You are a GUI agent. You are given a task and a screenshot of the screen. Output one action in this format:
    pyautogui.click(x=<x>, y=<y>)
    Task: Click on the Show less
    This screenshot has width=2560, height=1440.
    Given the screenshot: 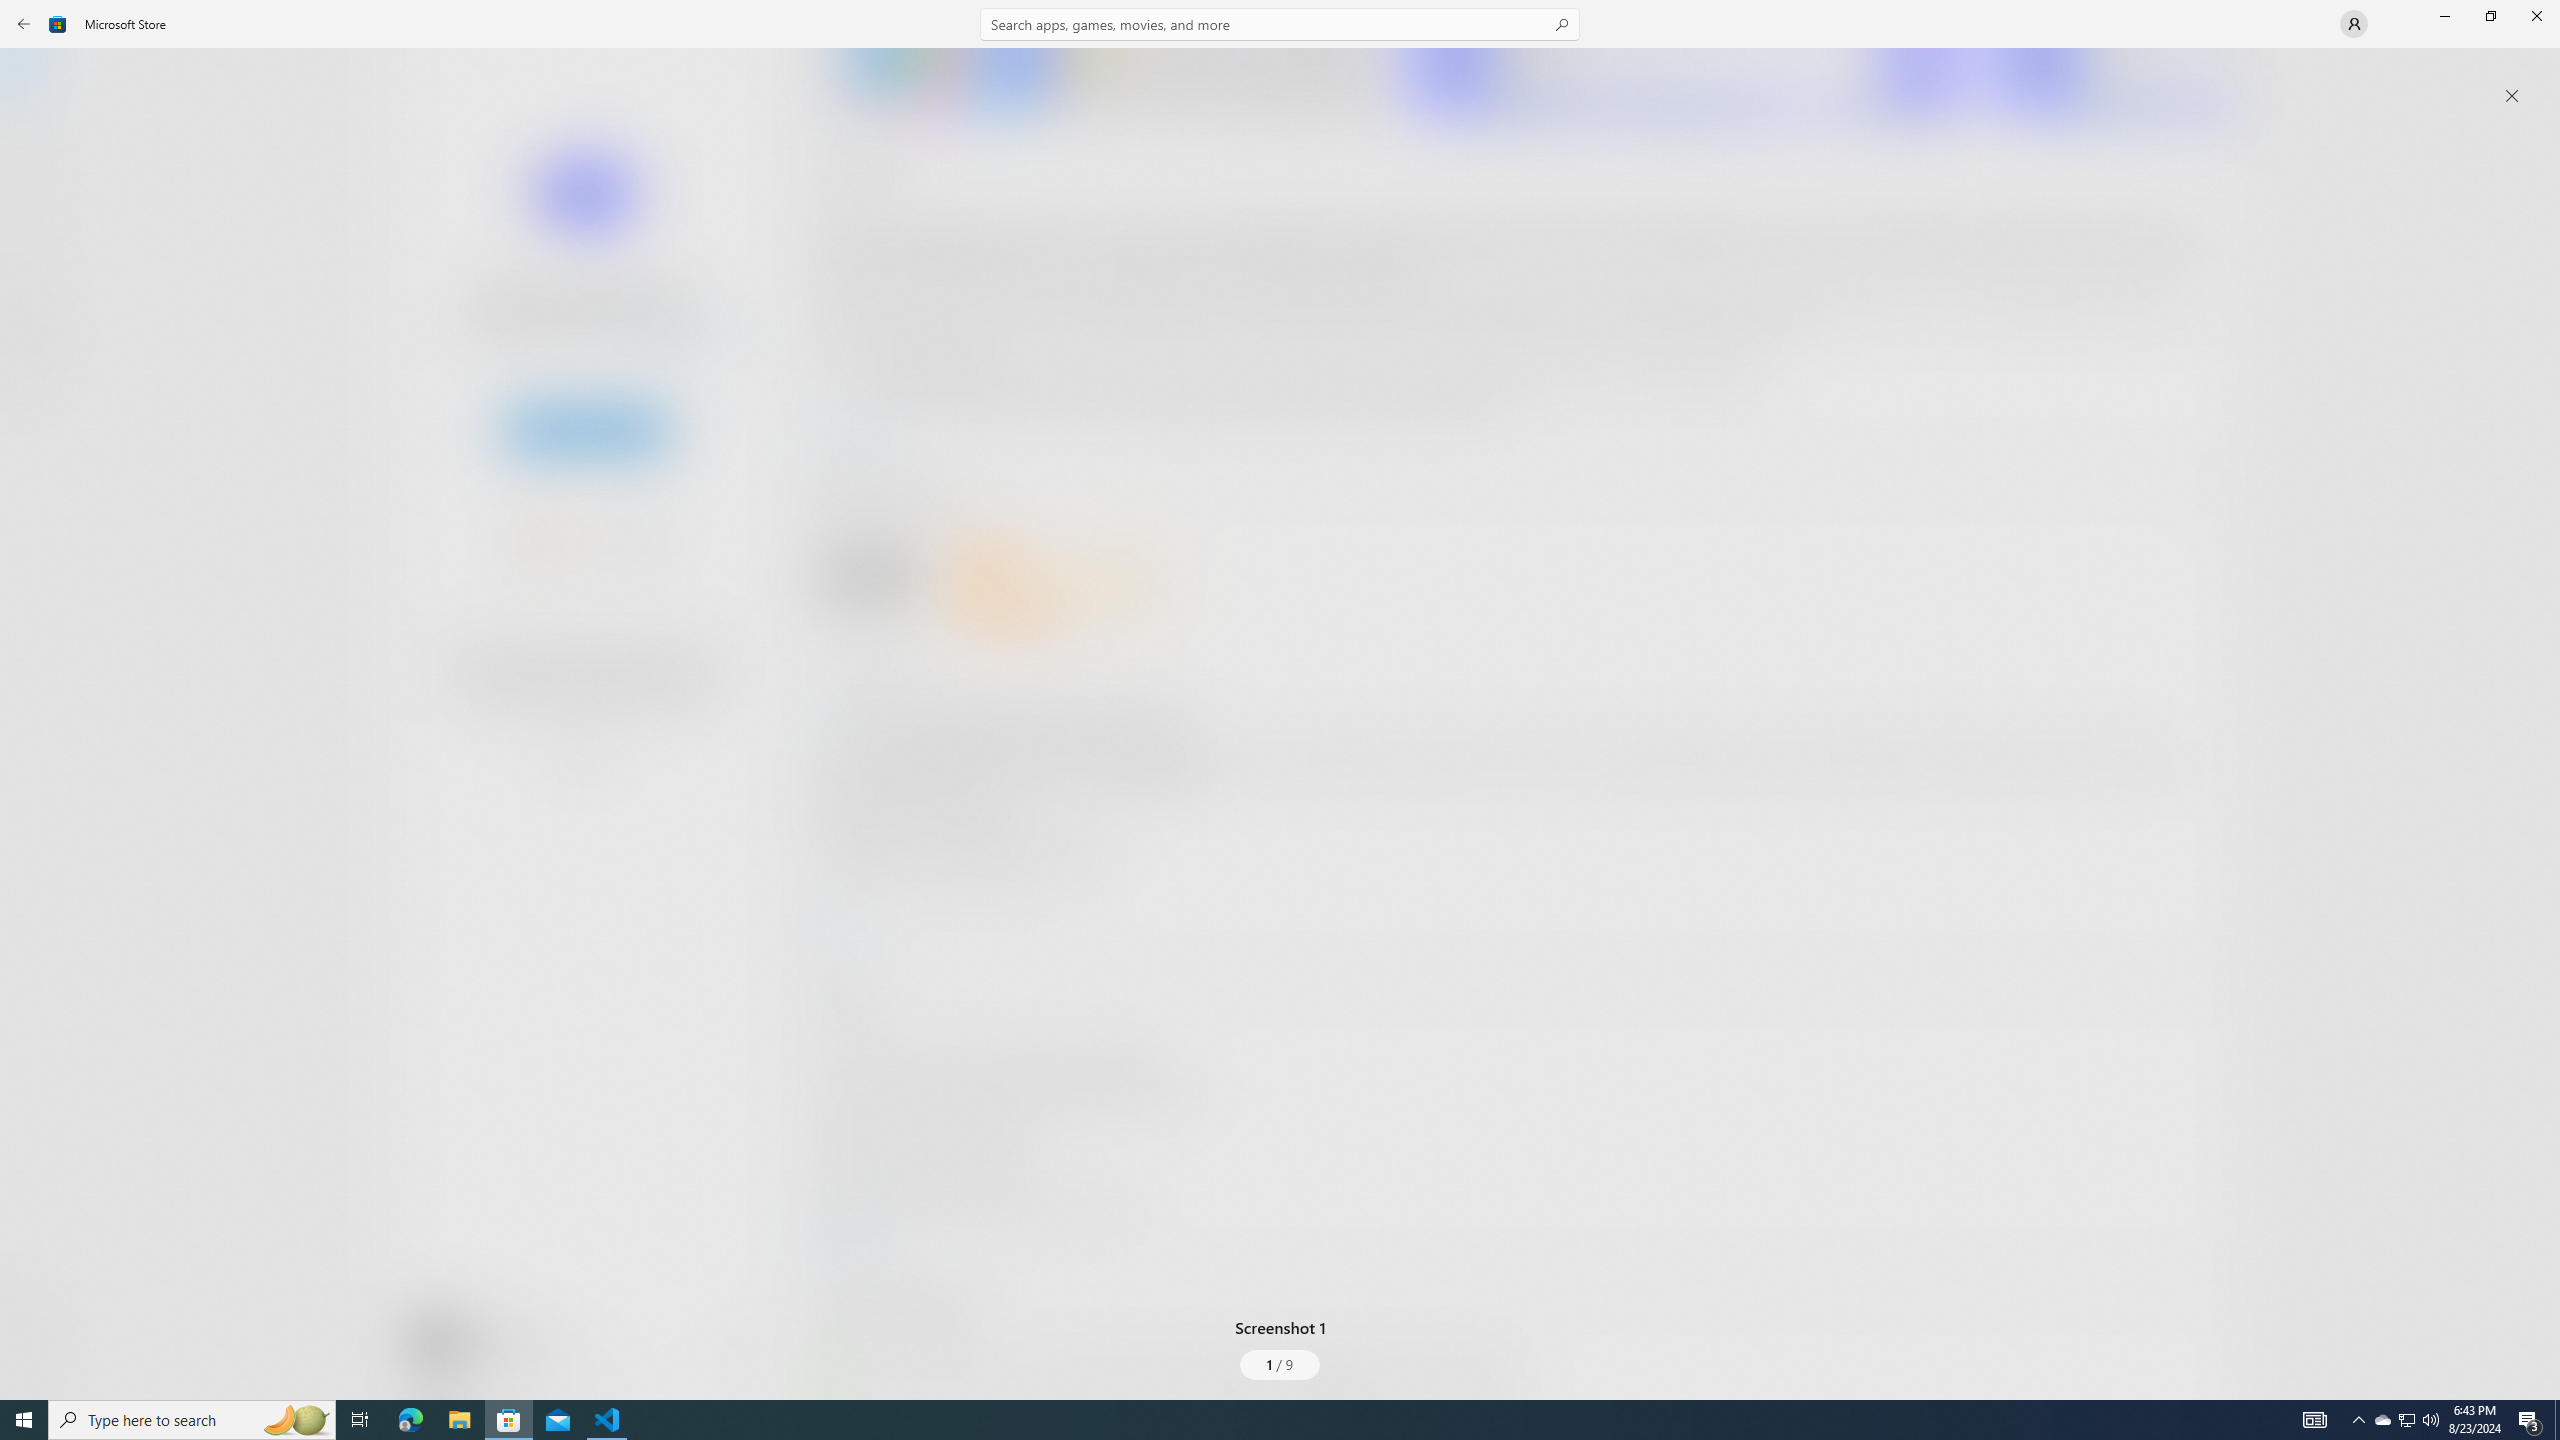 What is the action you would take?
    pyautogui.click(x=850, y=1238)
    